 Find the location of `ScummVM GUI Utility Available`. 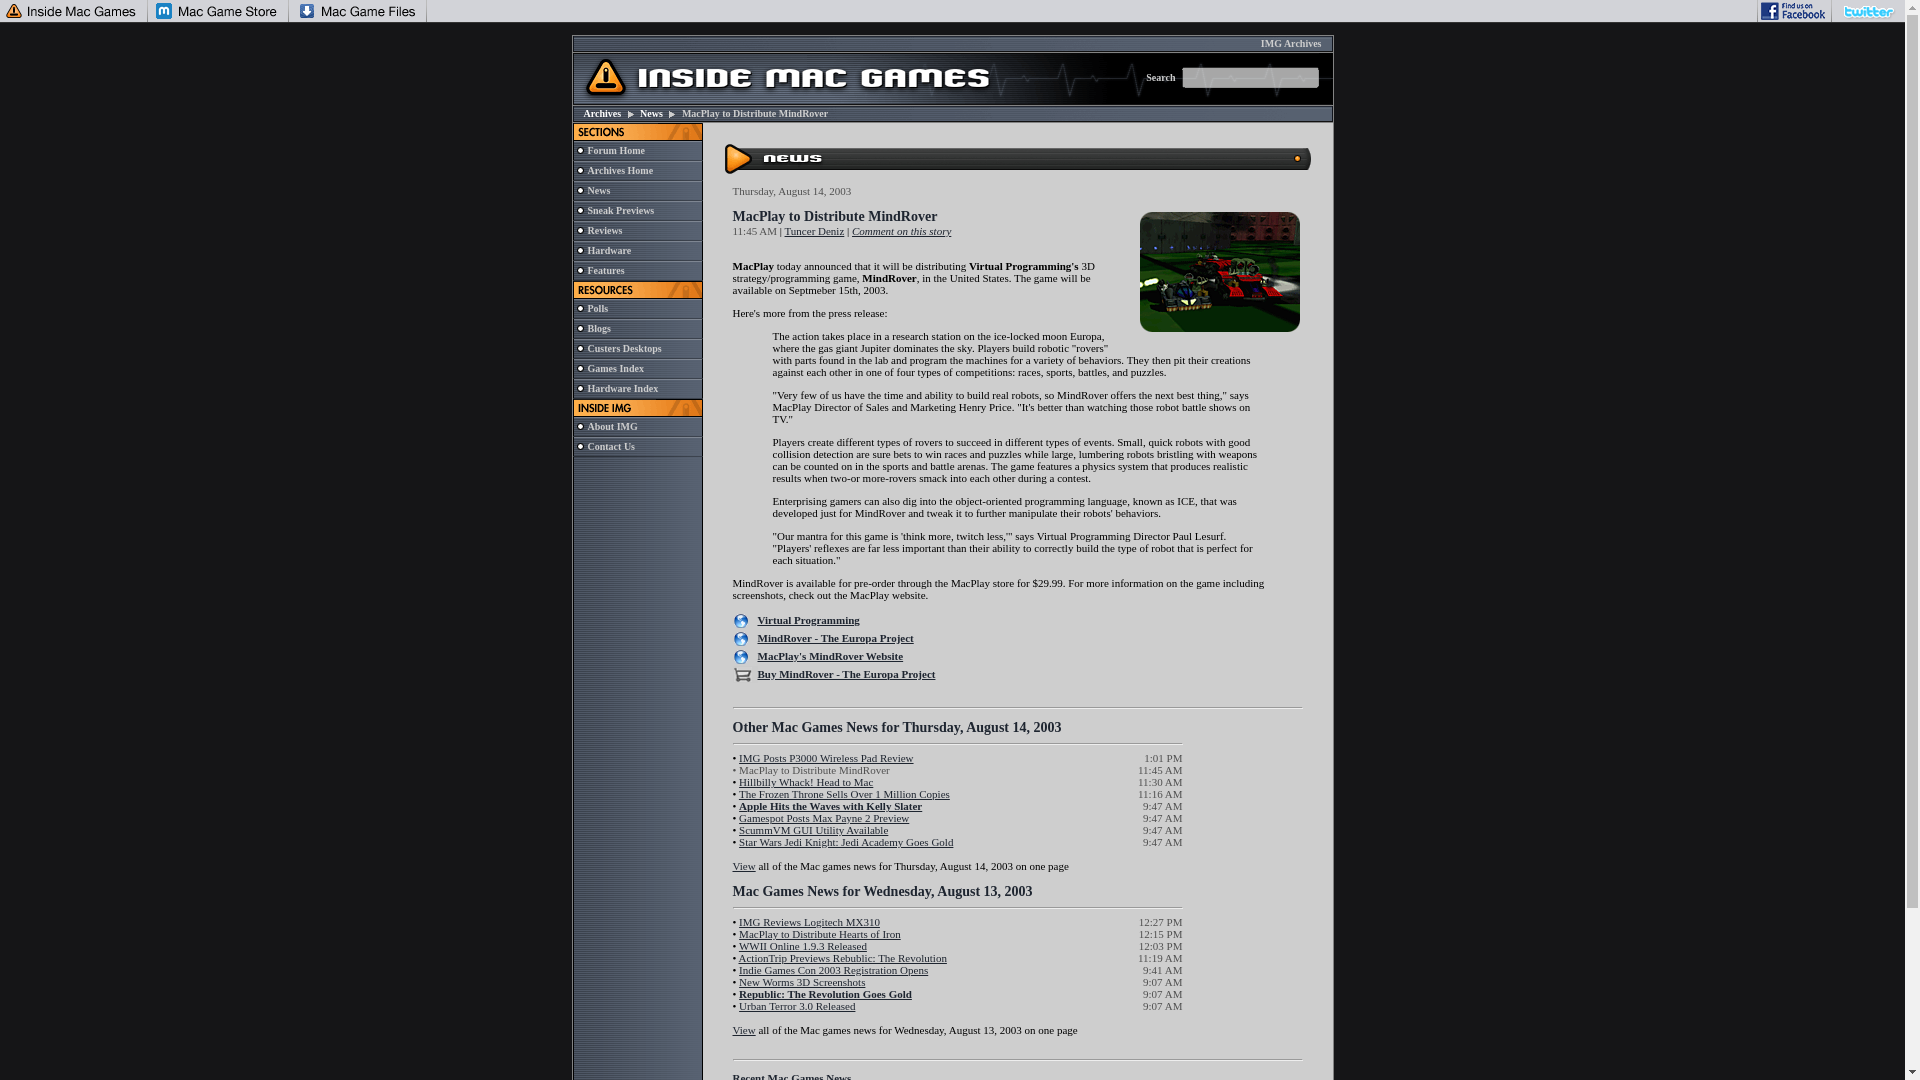

ScummVM GUI Utility Available is located at coordinates (813, 830).